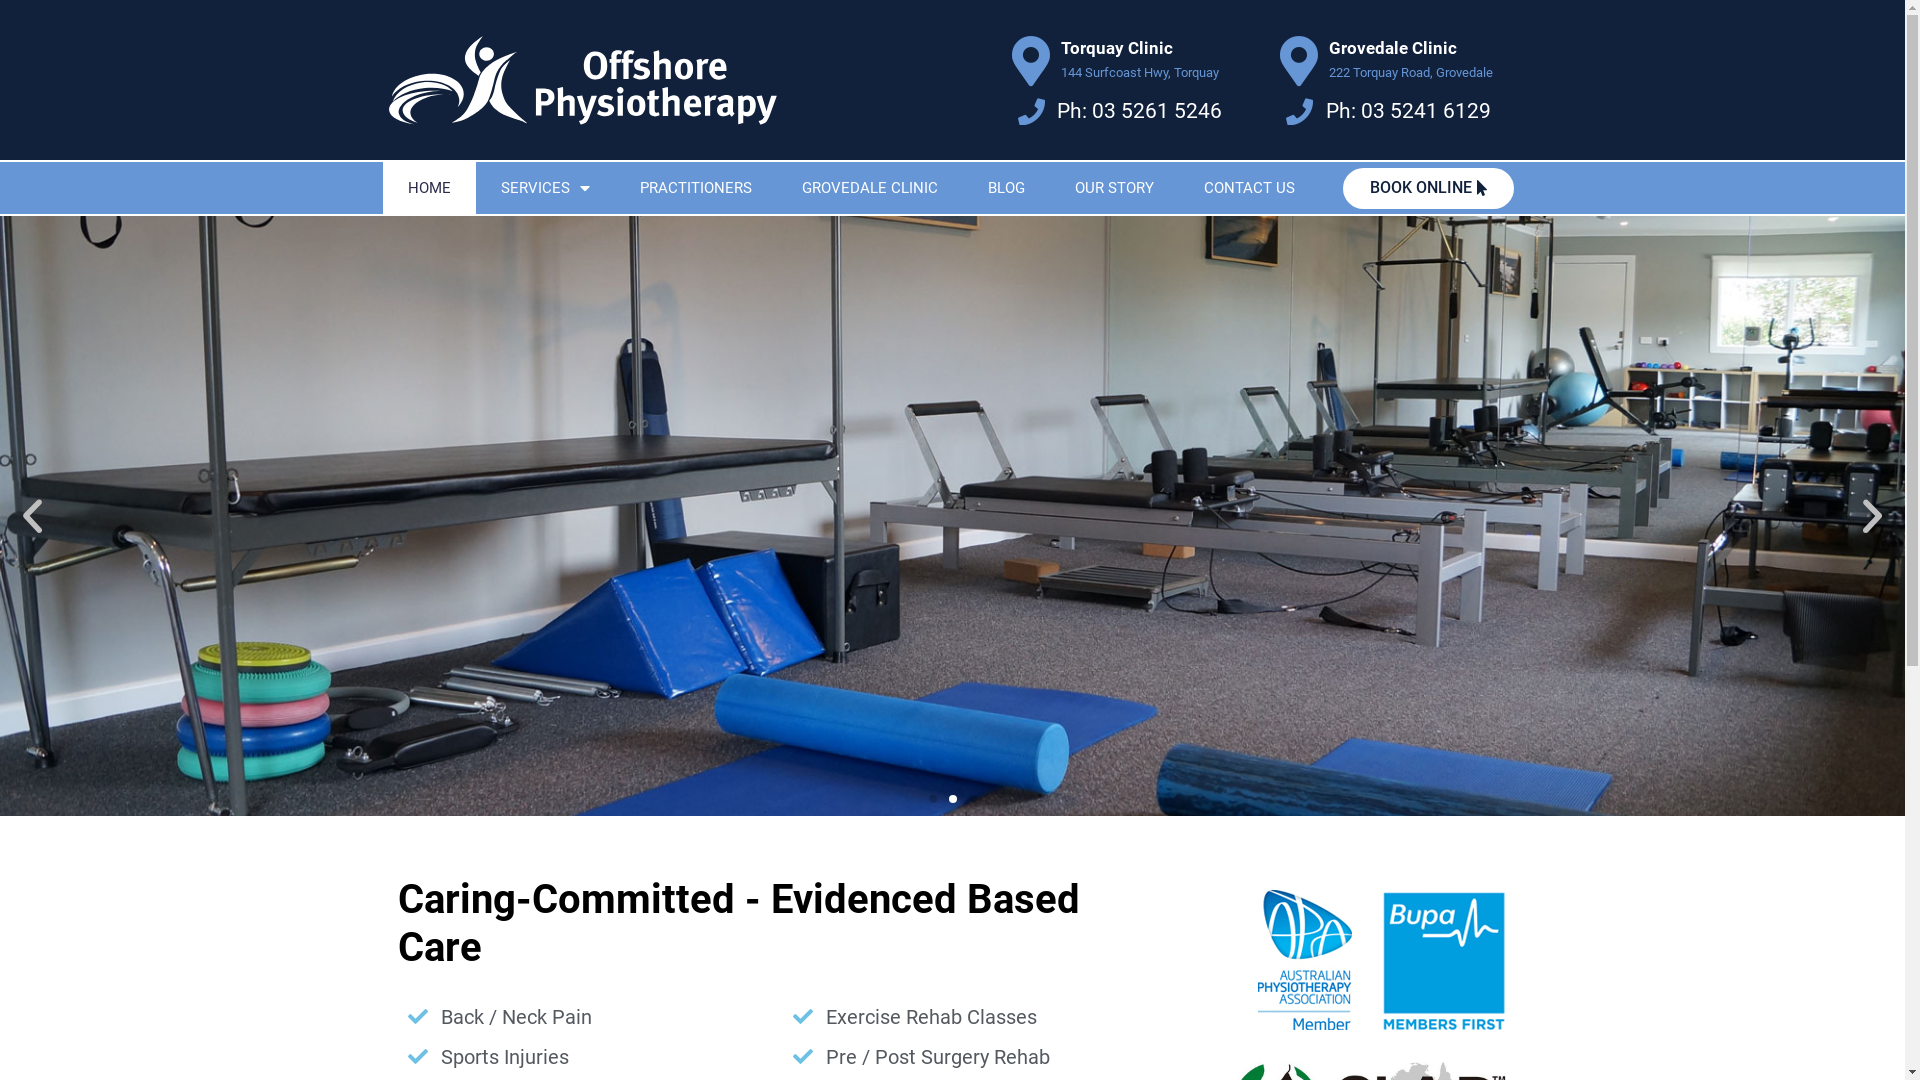  I want to click on Exercise Rehab Classes, so click(976, 1017).